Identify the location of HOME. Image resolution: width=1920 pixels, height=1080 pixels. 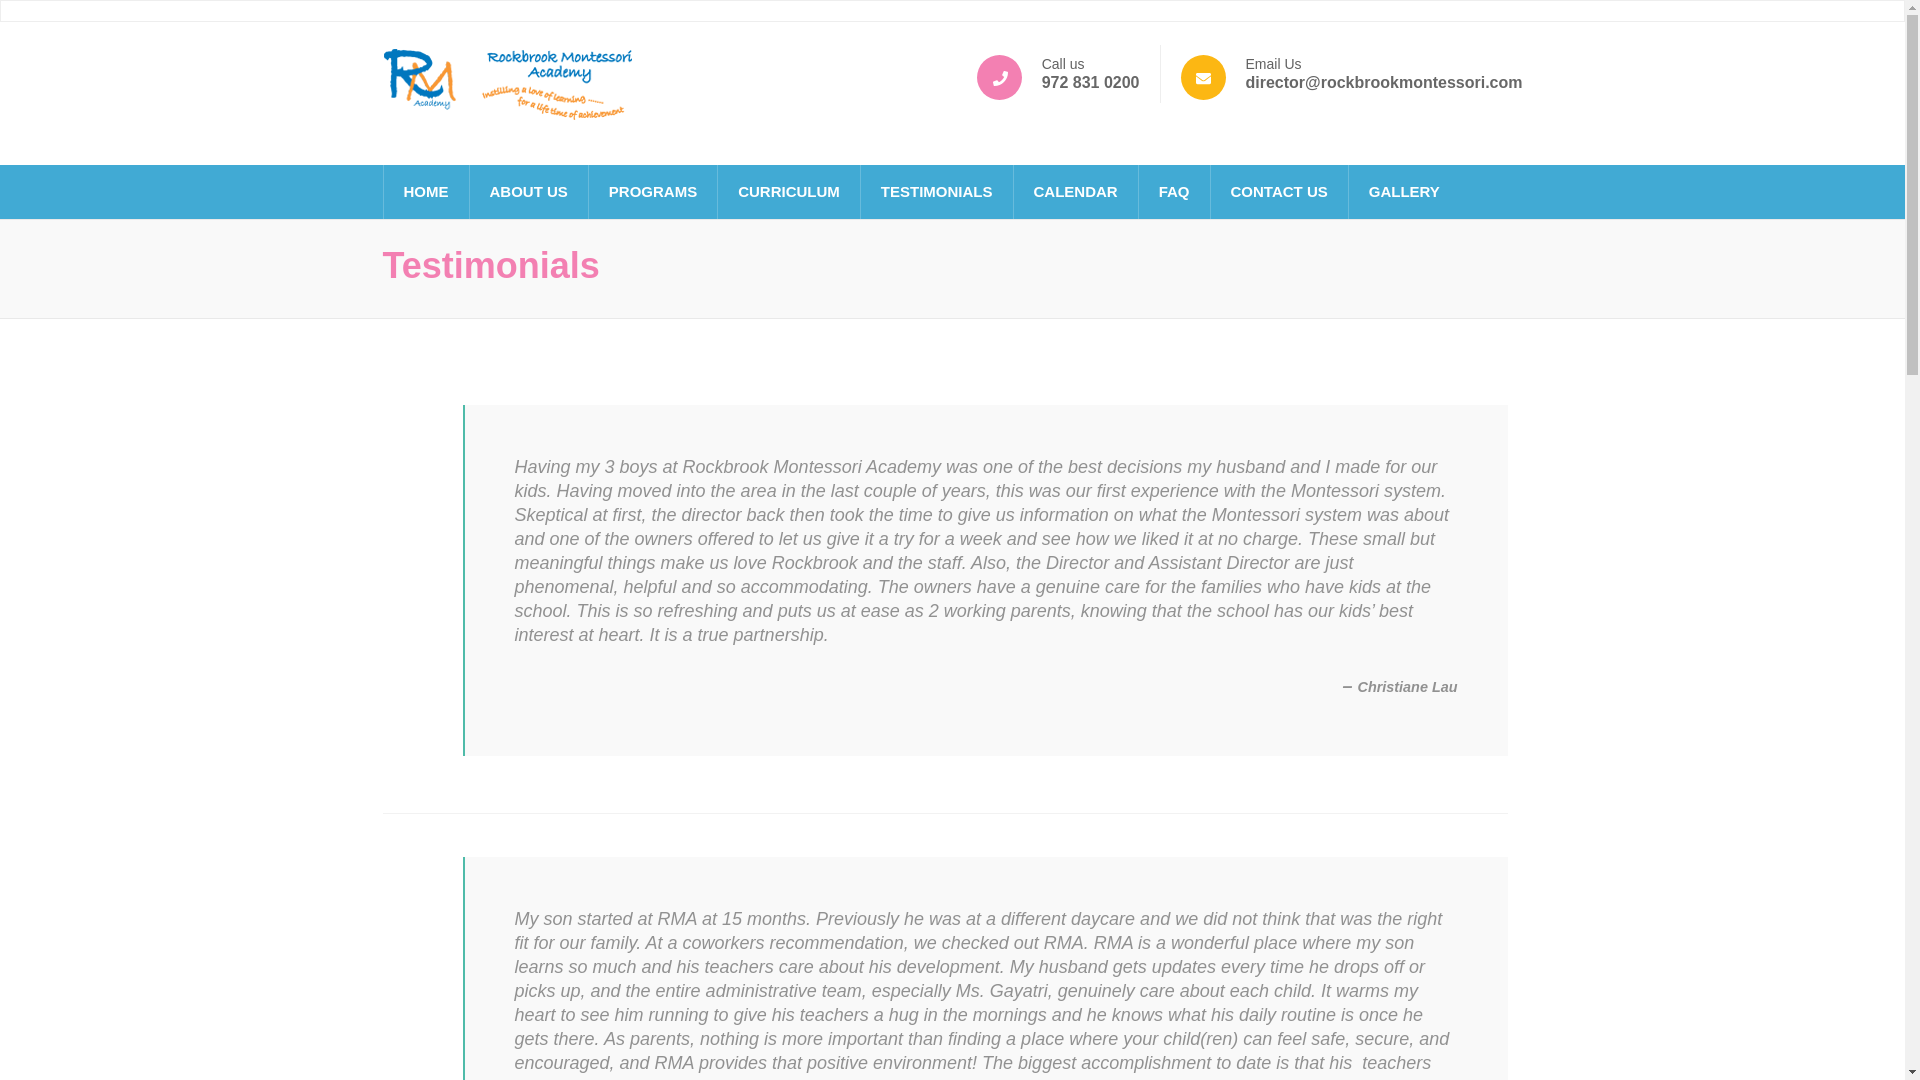
(426, 192).